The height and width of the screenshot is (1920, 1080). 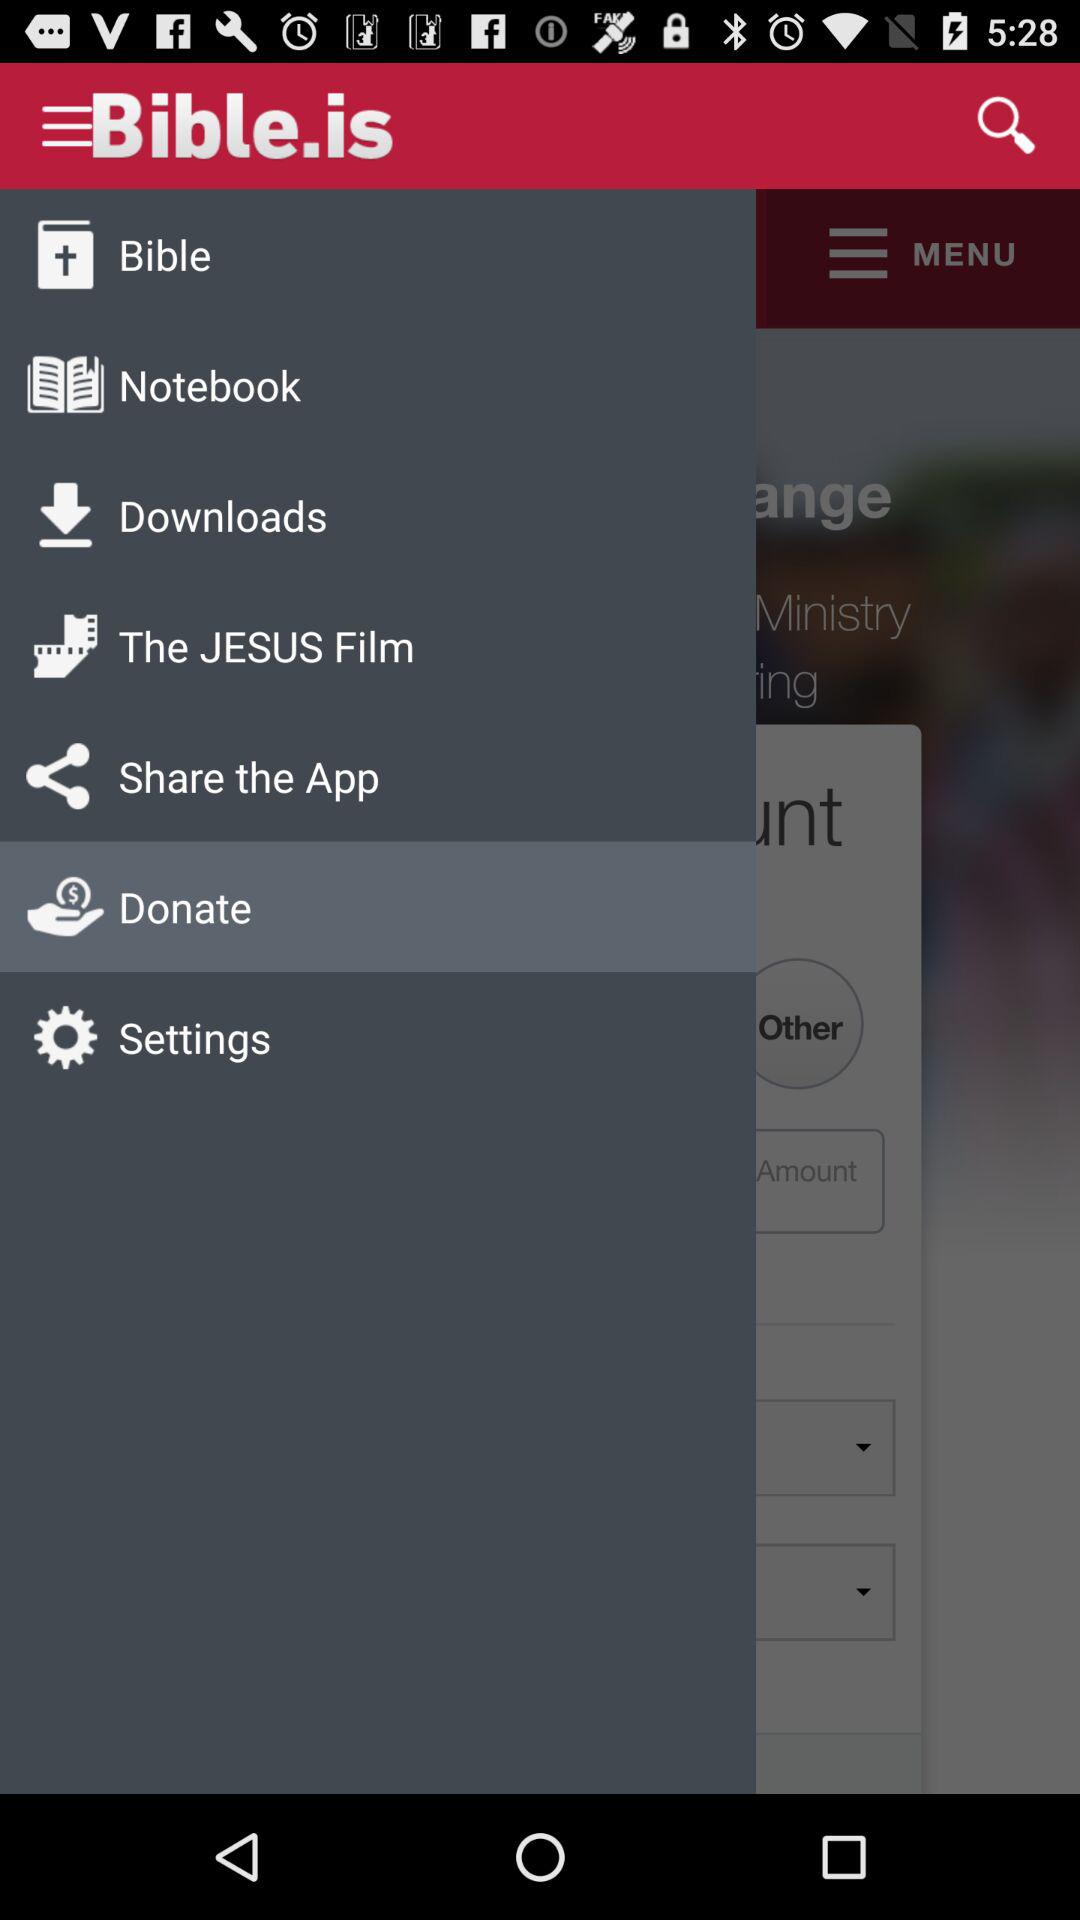 I want to click on press item below the downloads, so click(x=266, y=646).